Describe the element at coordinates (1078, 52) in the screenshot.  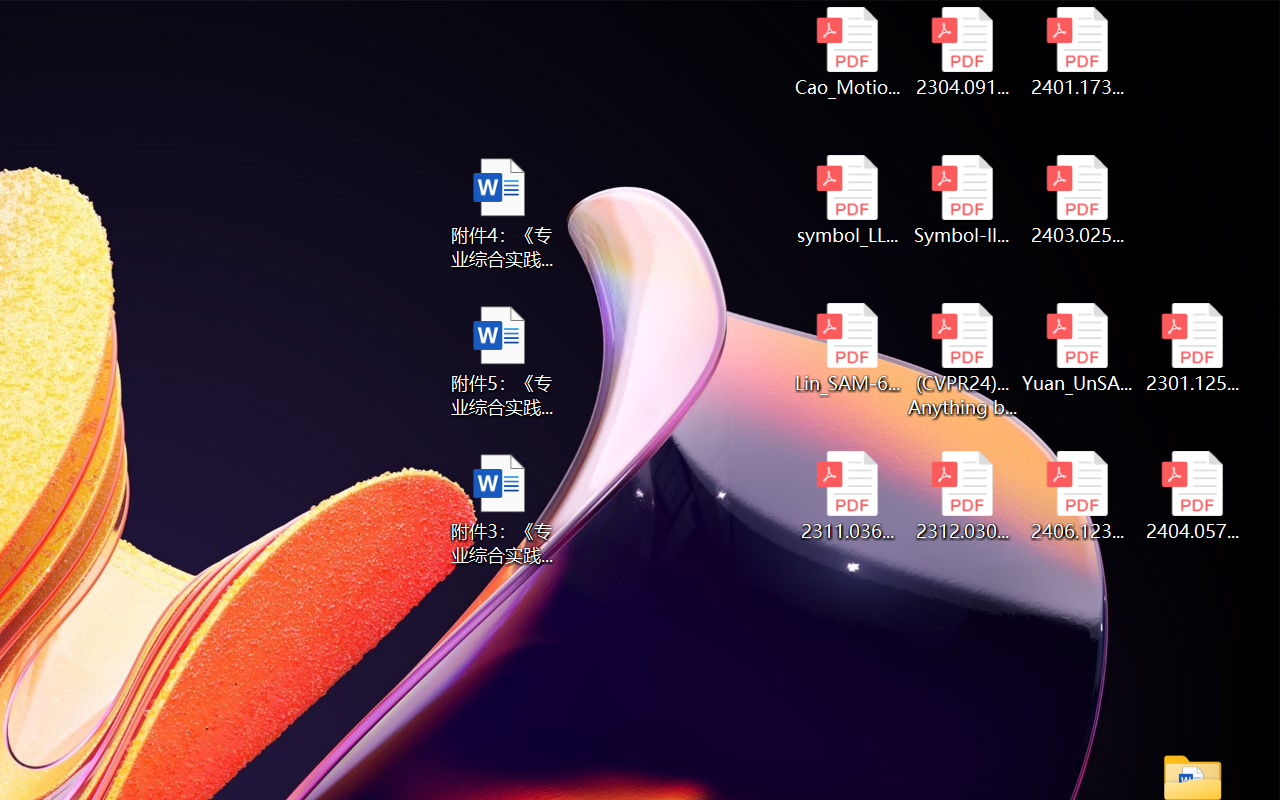
I see `2401.17399v1.pdf` at that location.